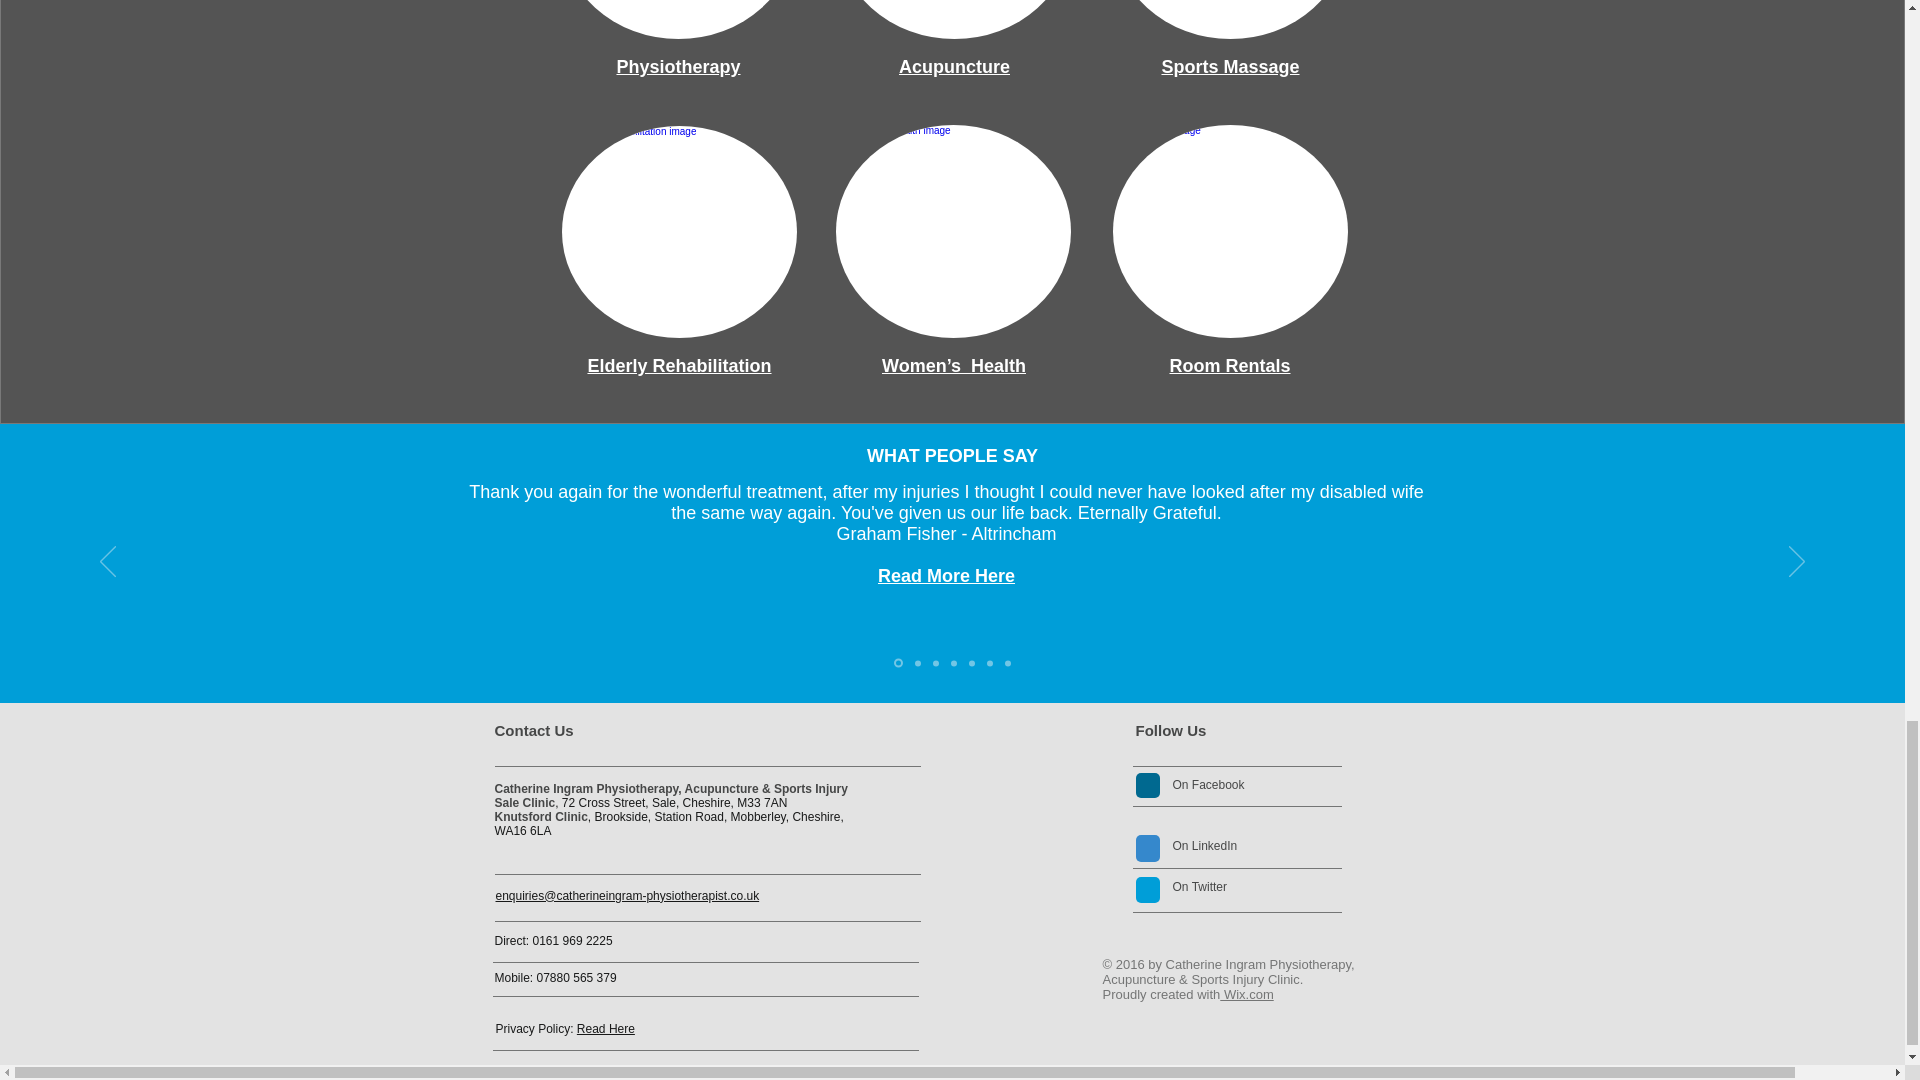 The width and height of the screenshot is (1920, 1080). What do you see at coordinates (954, 66) in the screenshot?
I see `Acupuncture` at bounding box center [954, 66].